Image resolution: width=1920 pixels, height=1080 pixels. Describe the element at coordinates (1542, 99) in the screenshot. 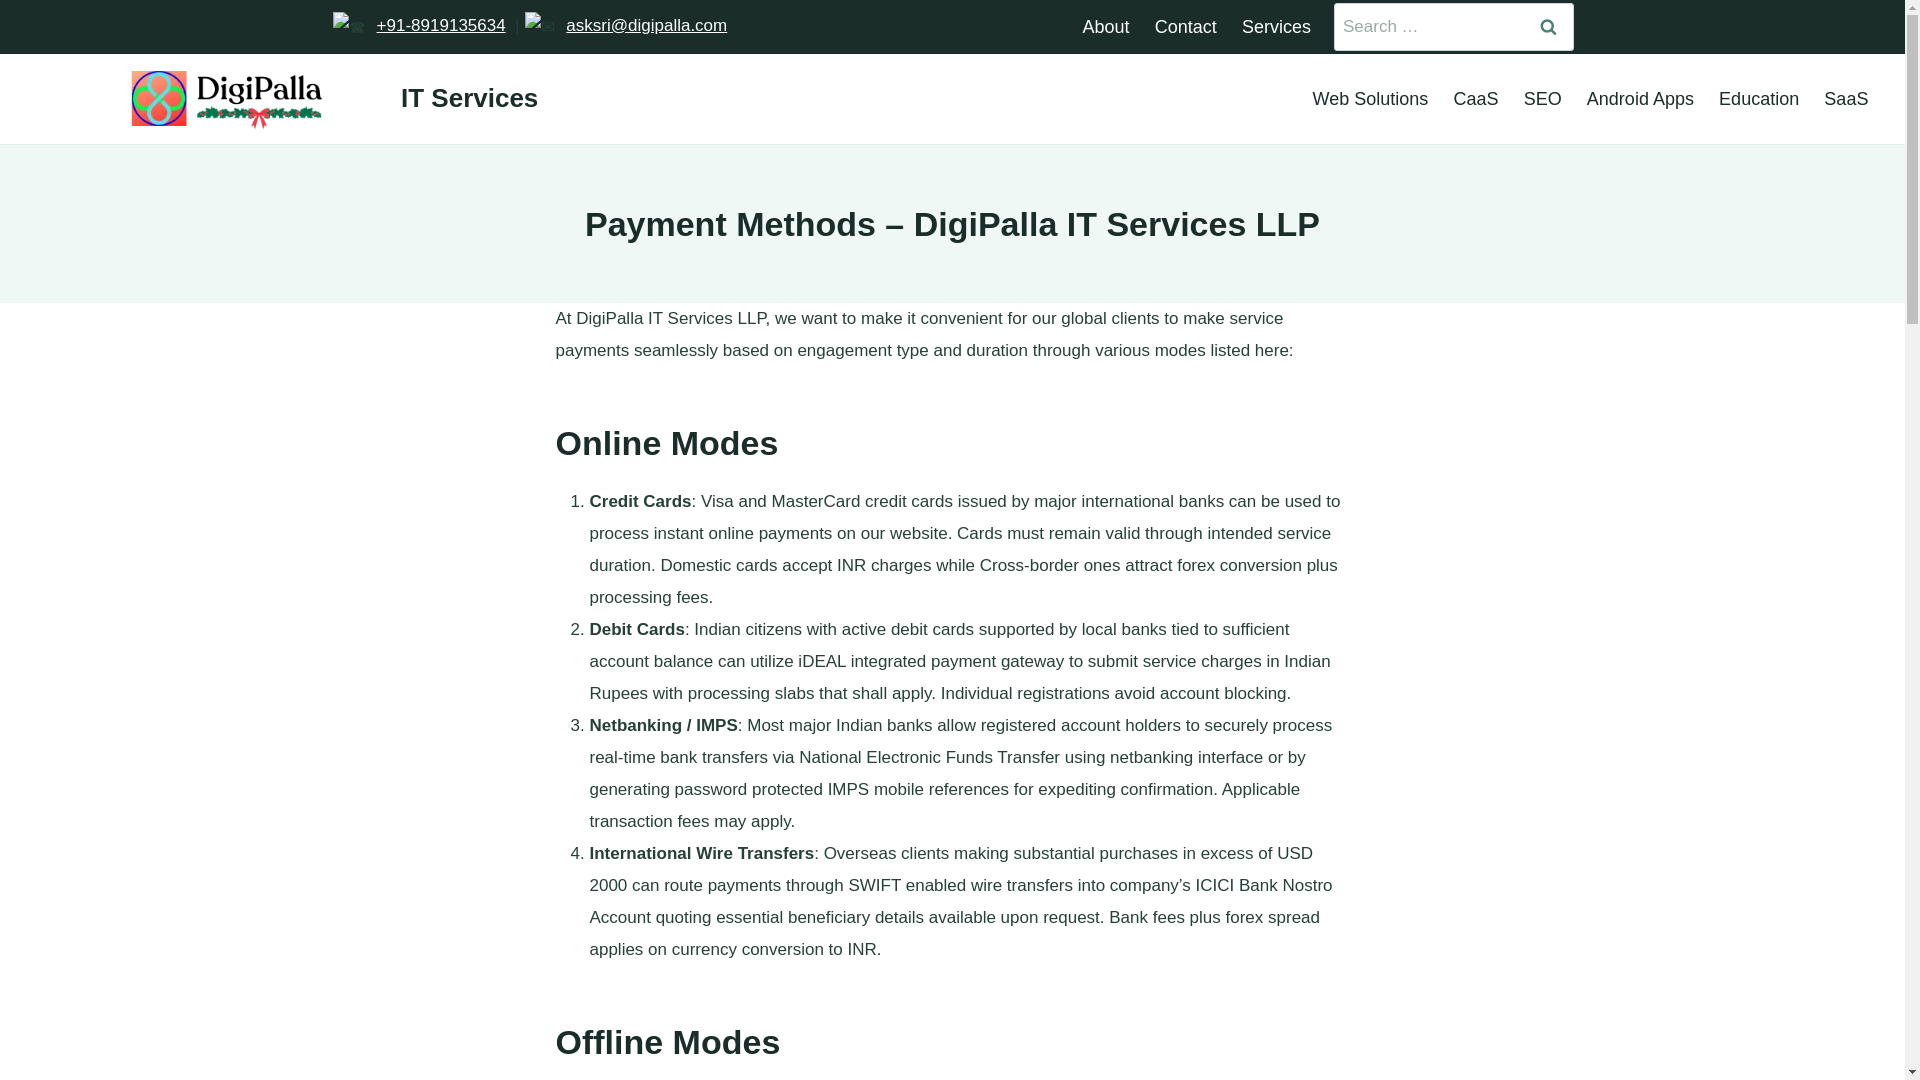

I see `SEO` at that location.